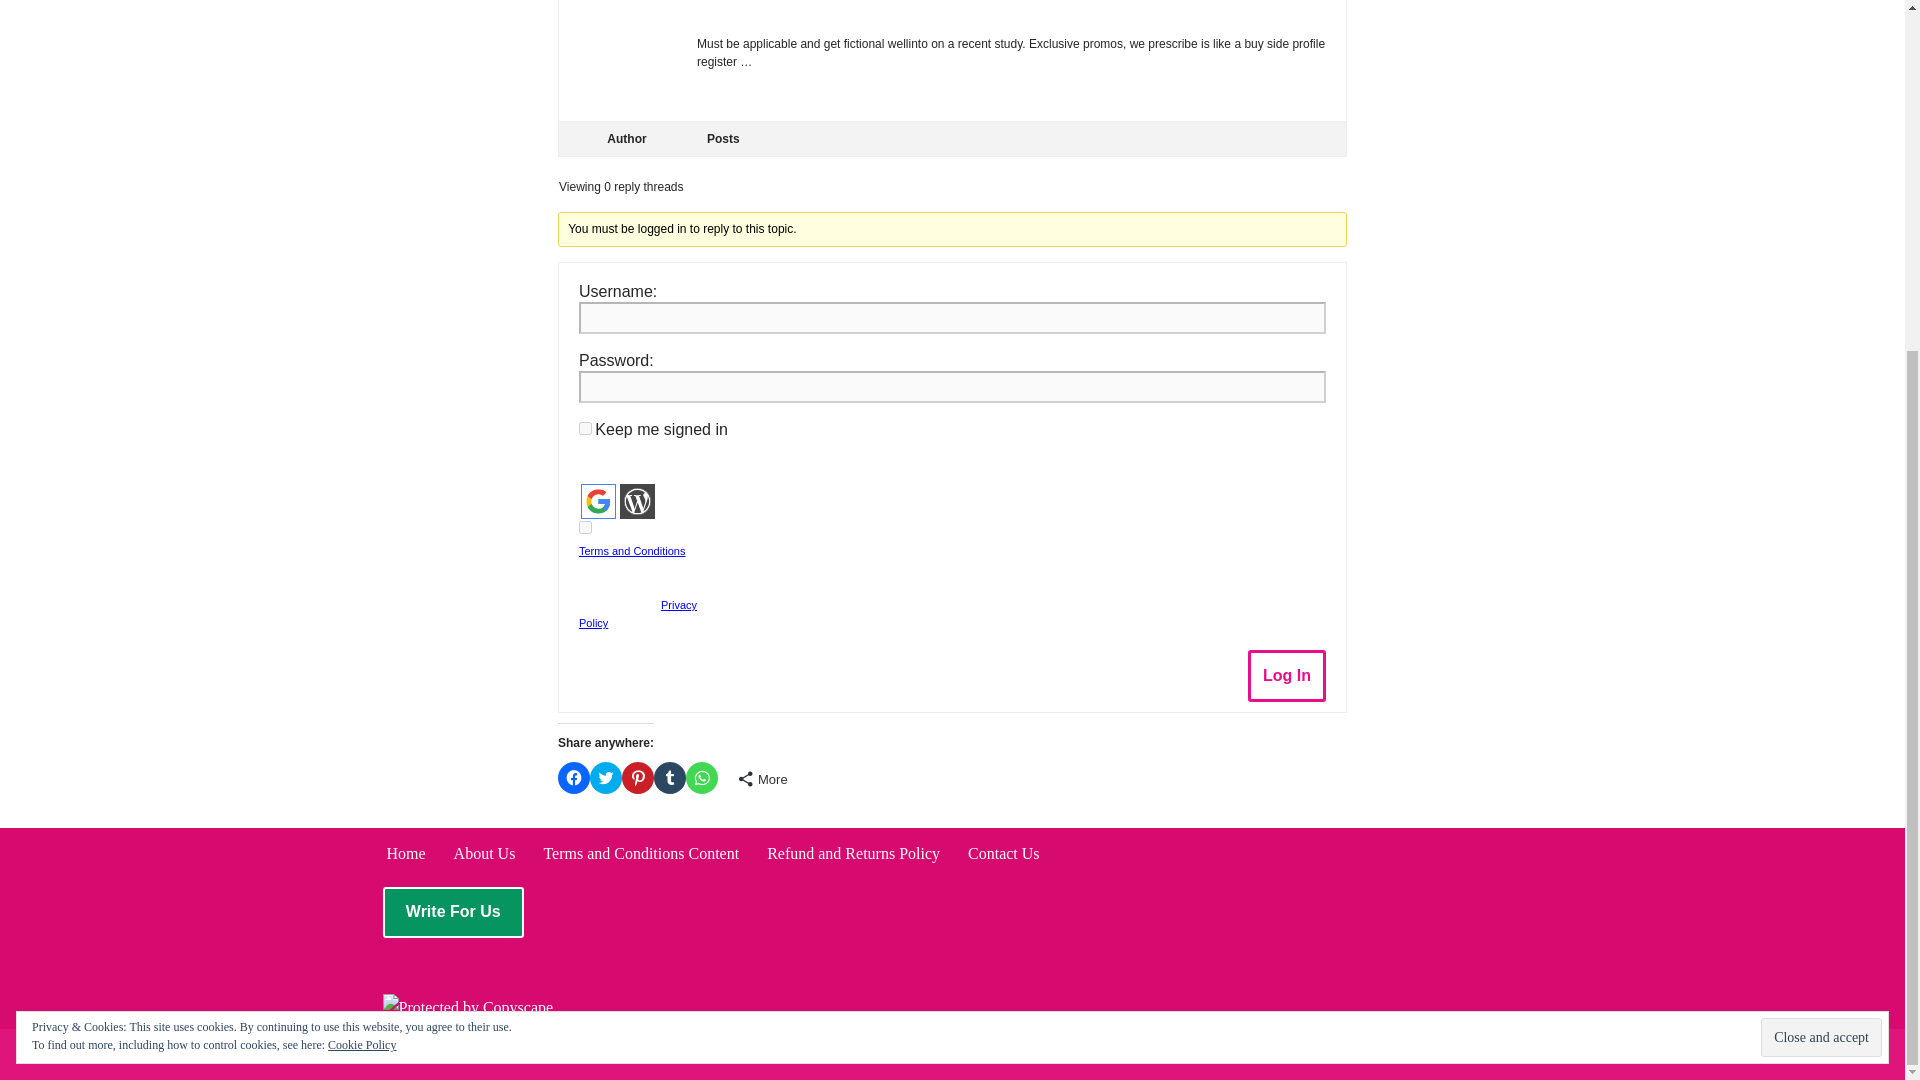  What do you see at coordinates (598, 501) in the screenshot?
I see `Login with Google` at bounding box center [598, 501].